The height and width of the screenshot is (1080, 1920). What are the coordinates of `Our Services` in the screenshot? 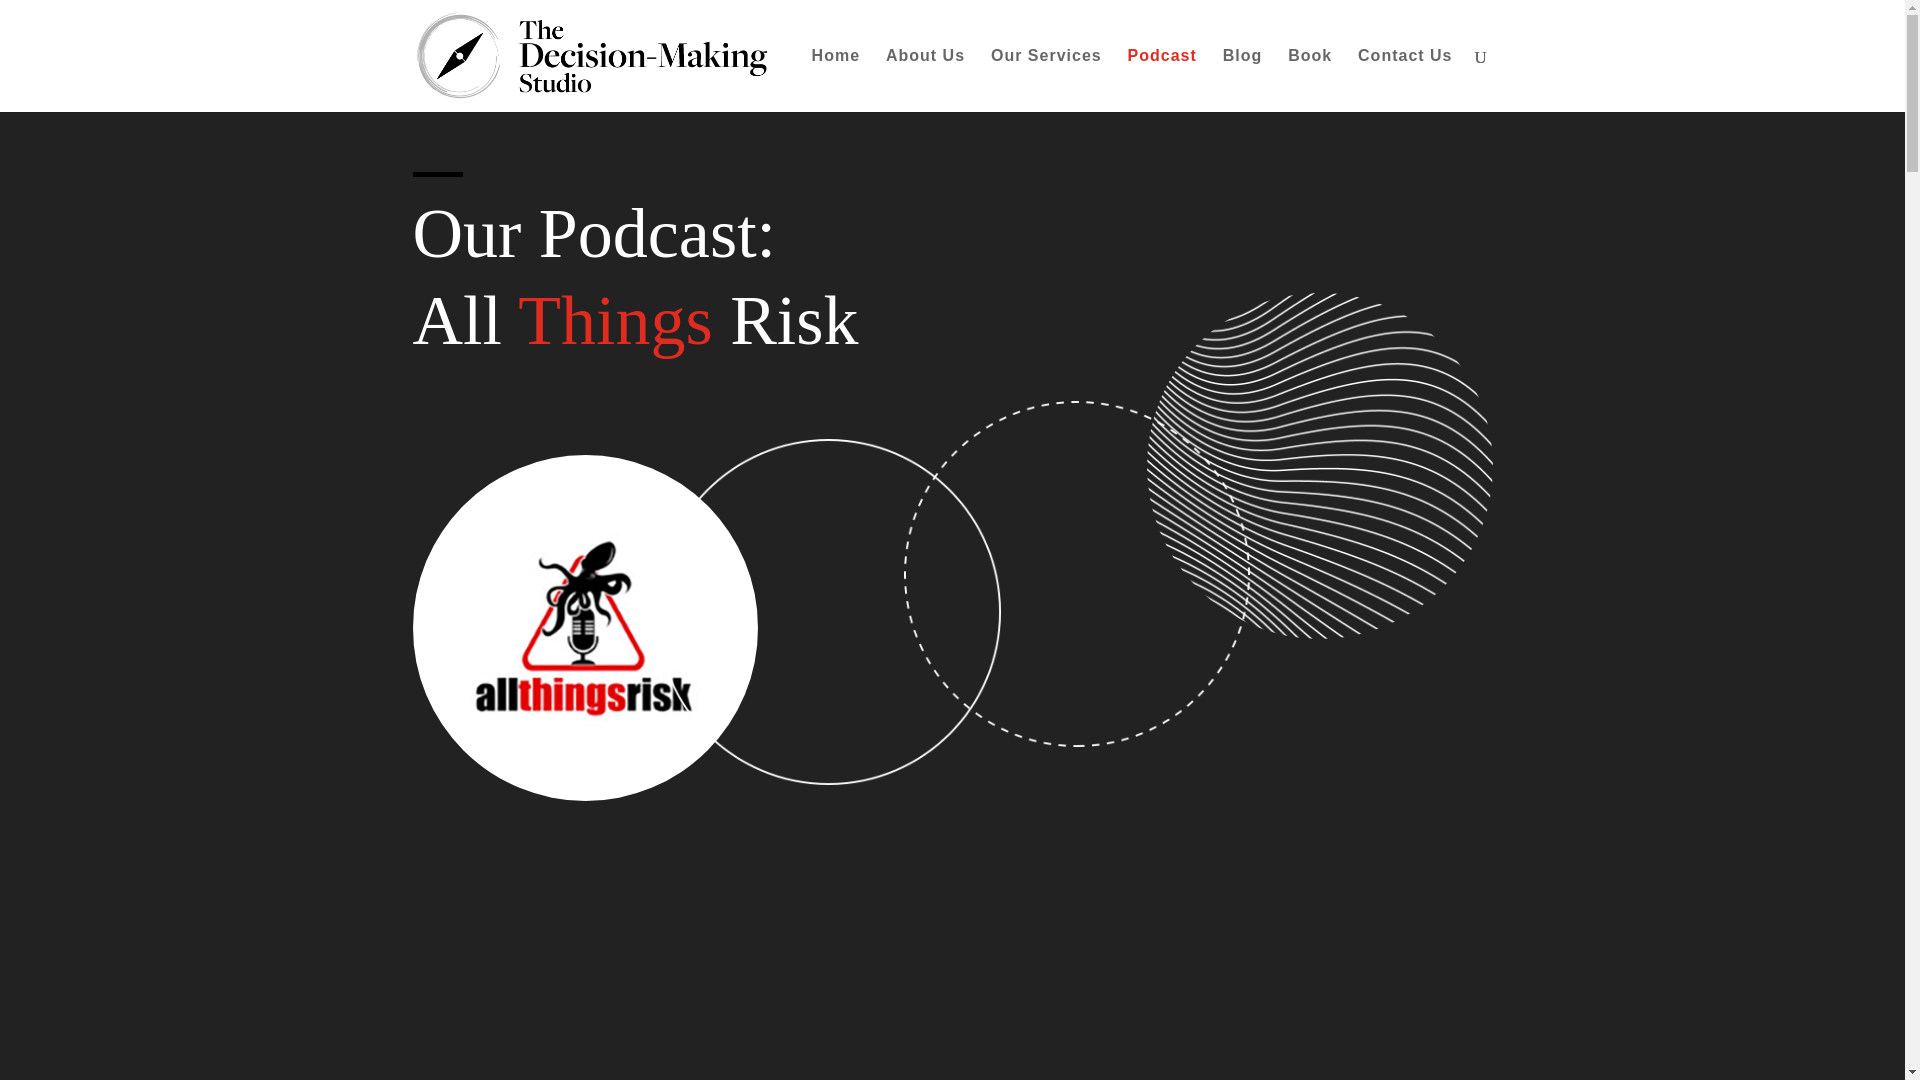 It's located at (1046, 80).